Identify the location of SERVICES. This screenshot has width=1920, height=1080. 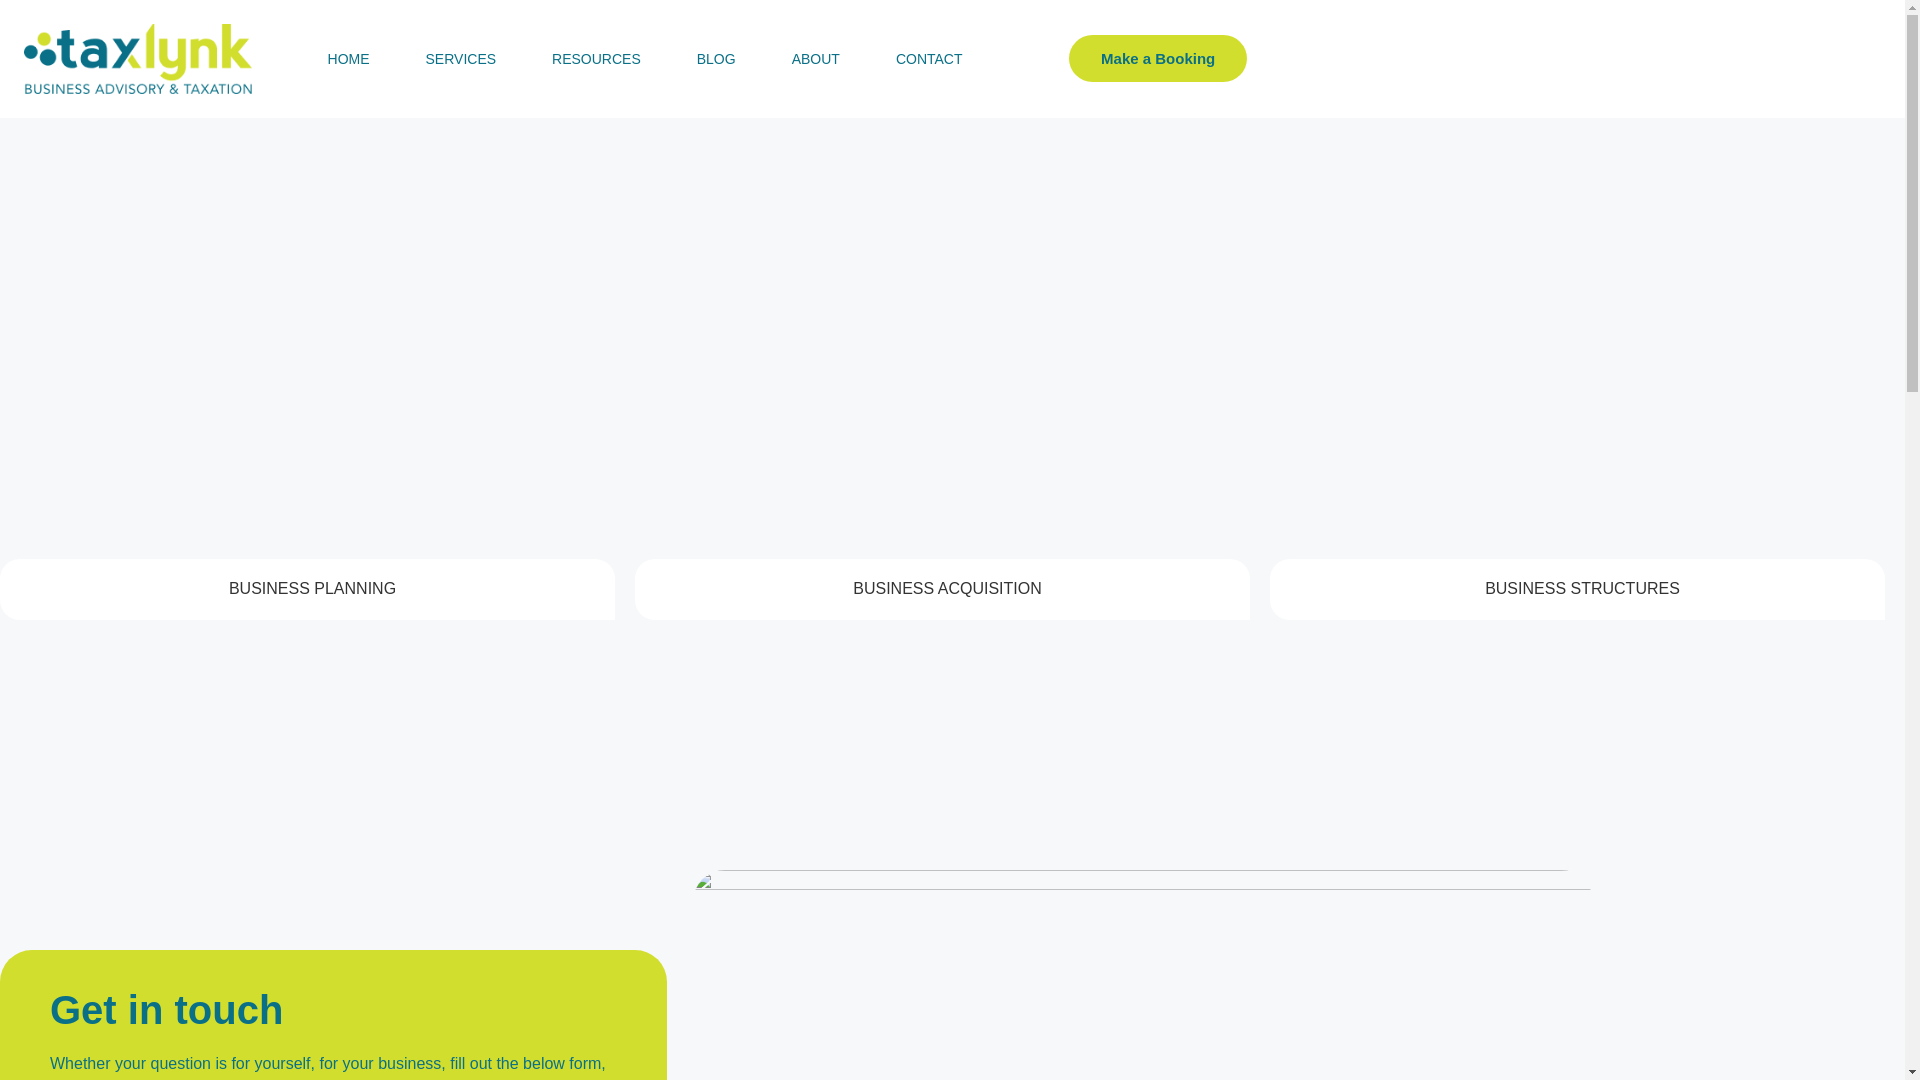
(460, 58).